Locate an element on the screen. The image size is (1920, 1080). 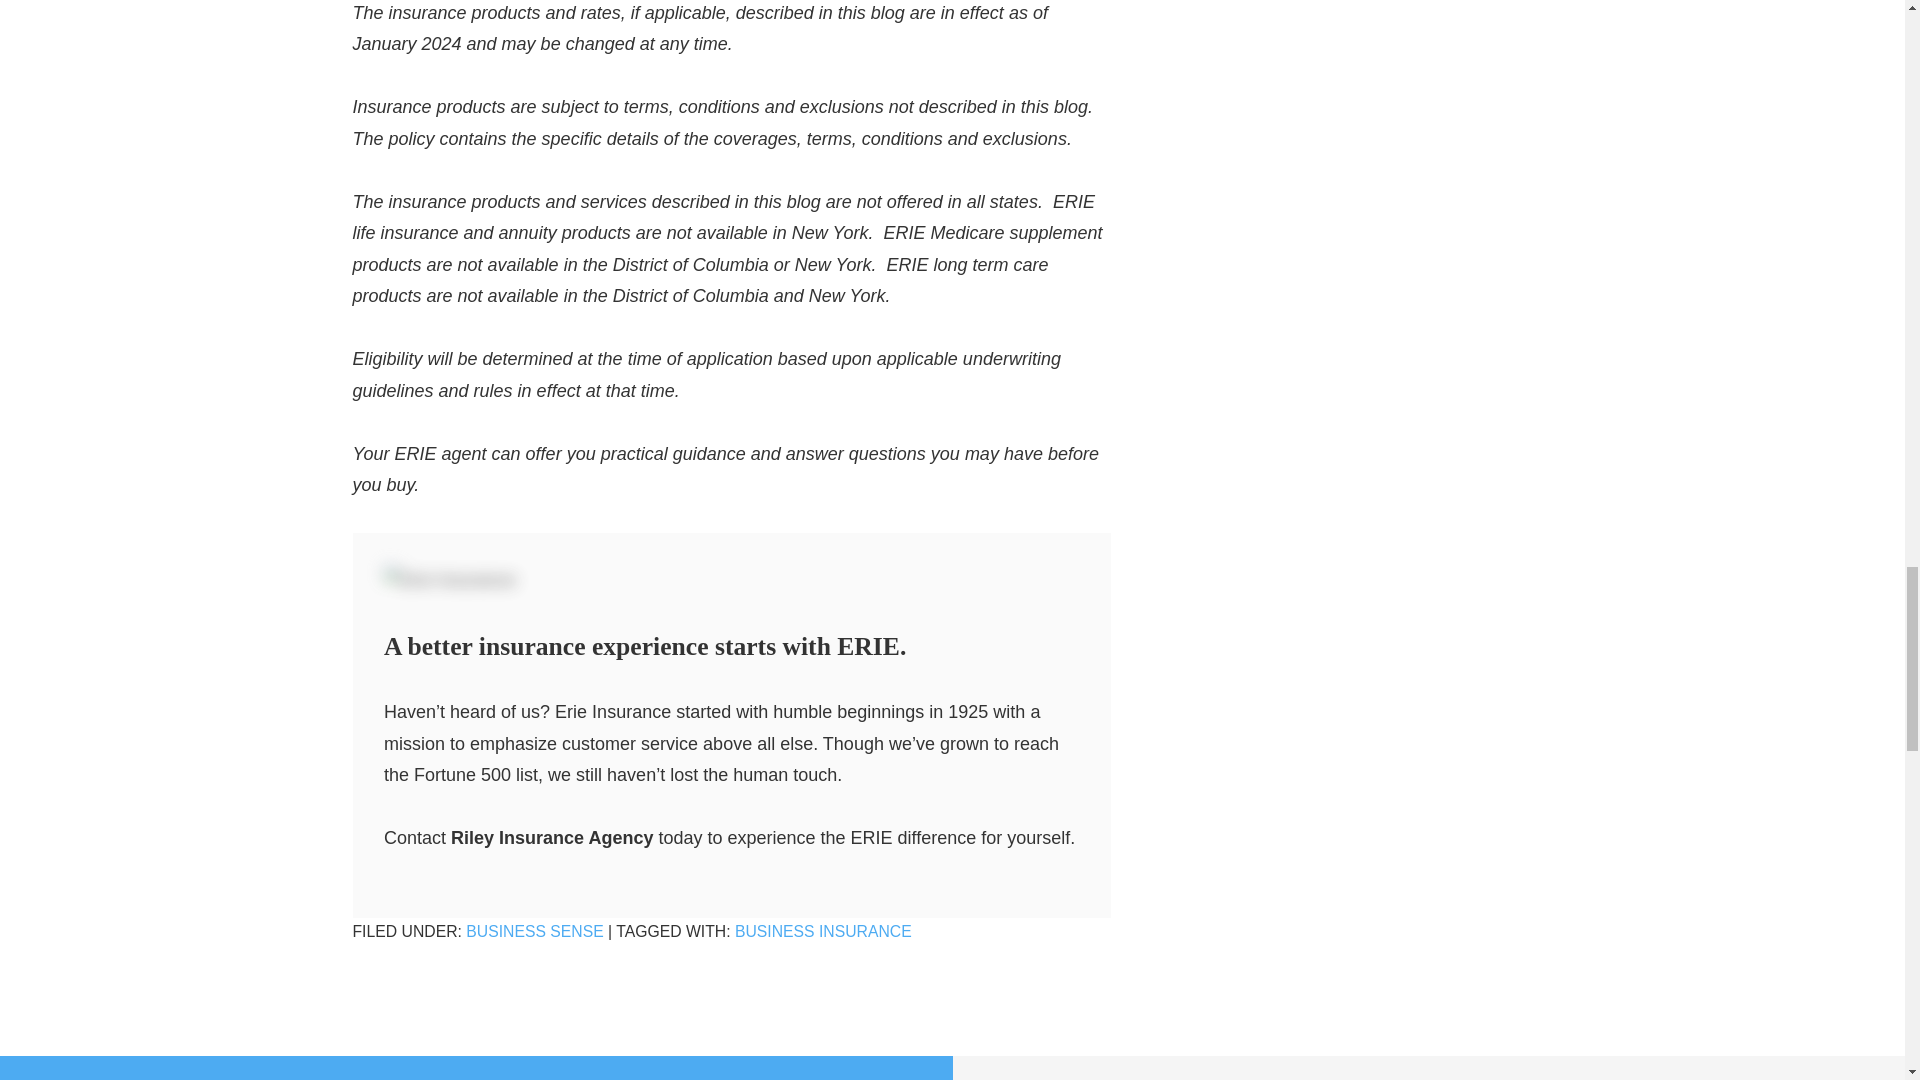
Business Insurance is located at coordinates (824, 931).